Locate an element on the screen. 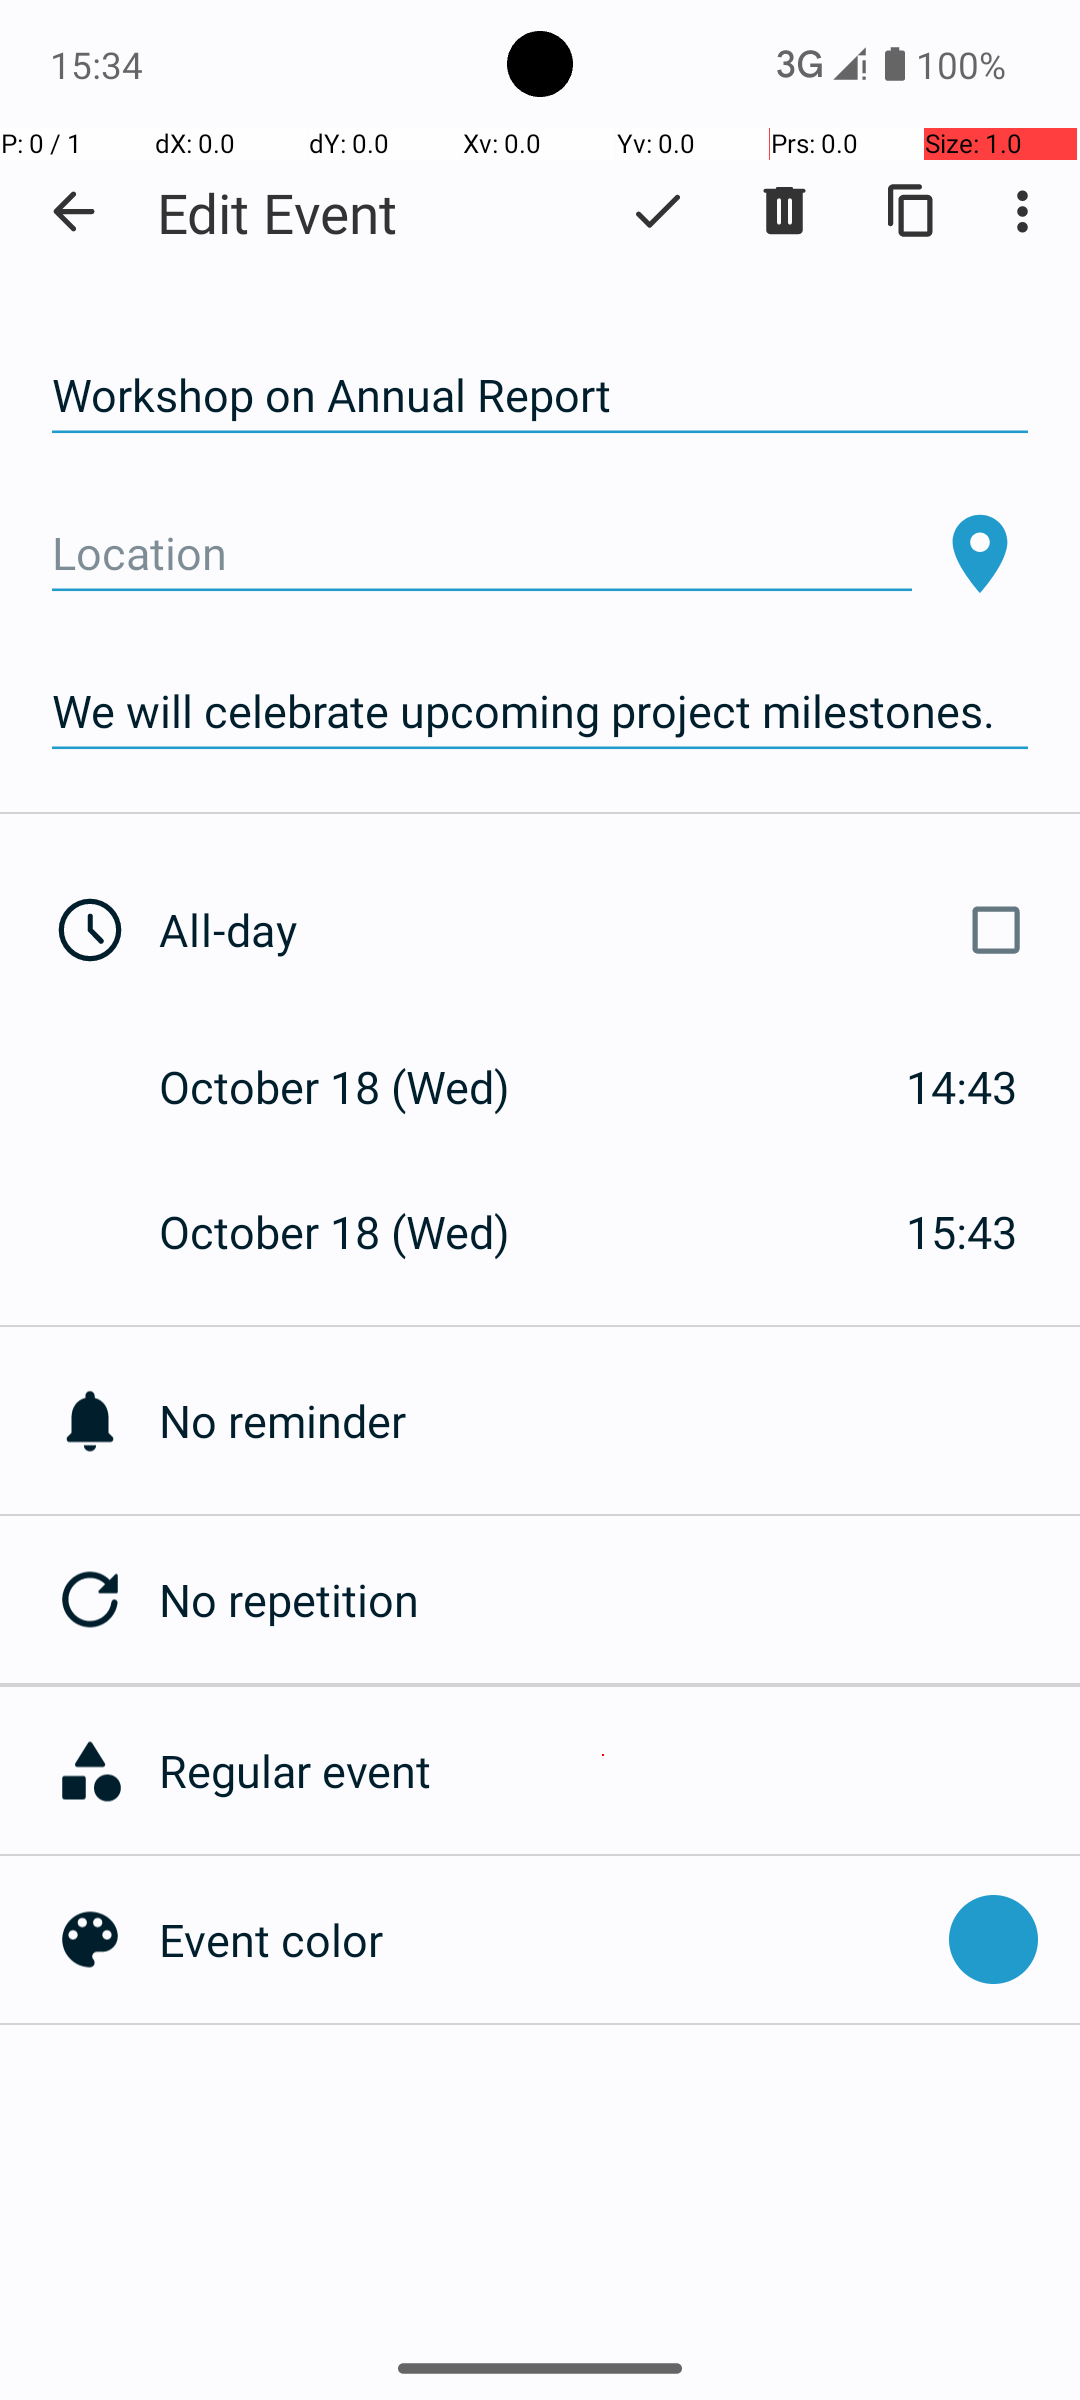  Workshop on Annual Report is located at coordinates (540, 396).